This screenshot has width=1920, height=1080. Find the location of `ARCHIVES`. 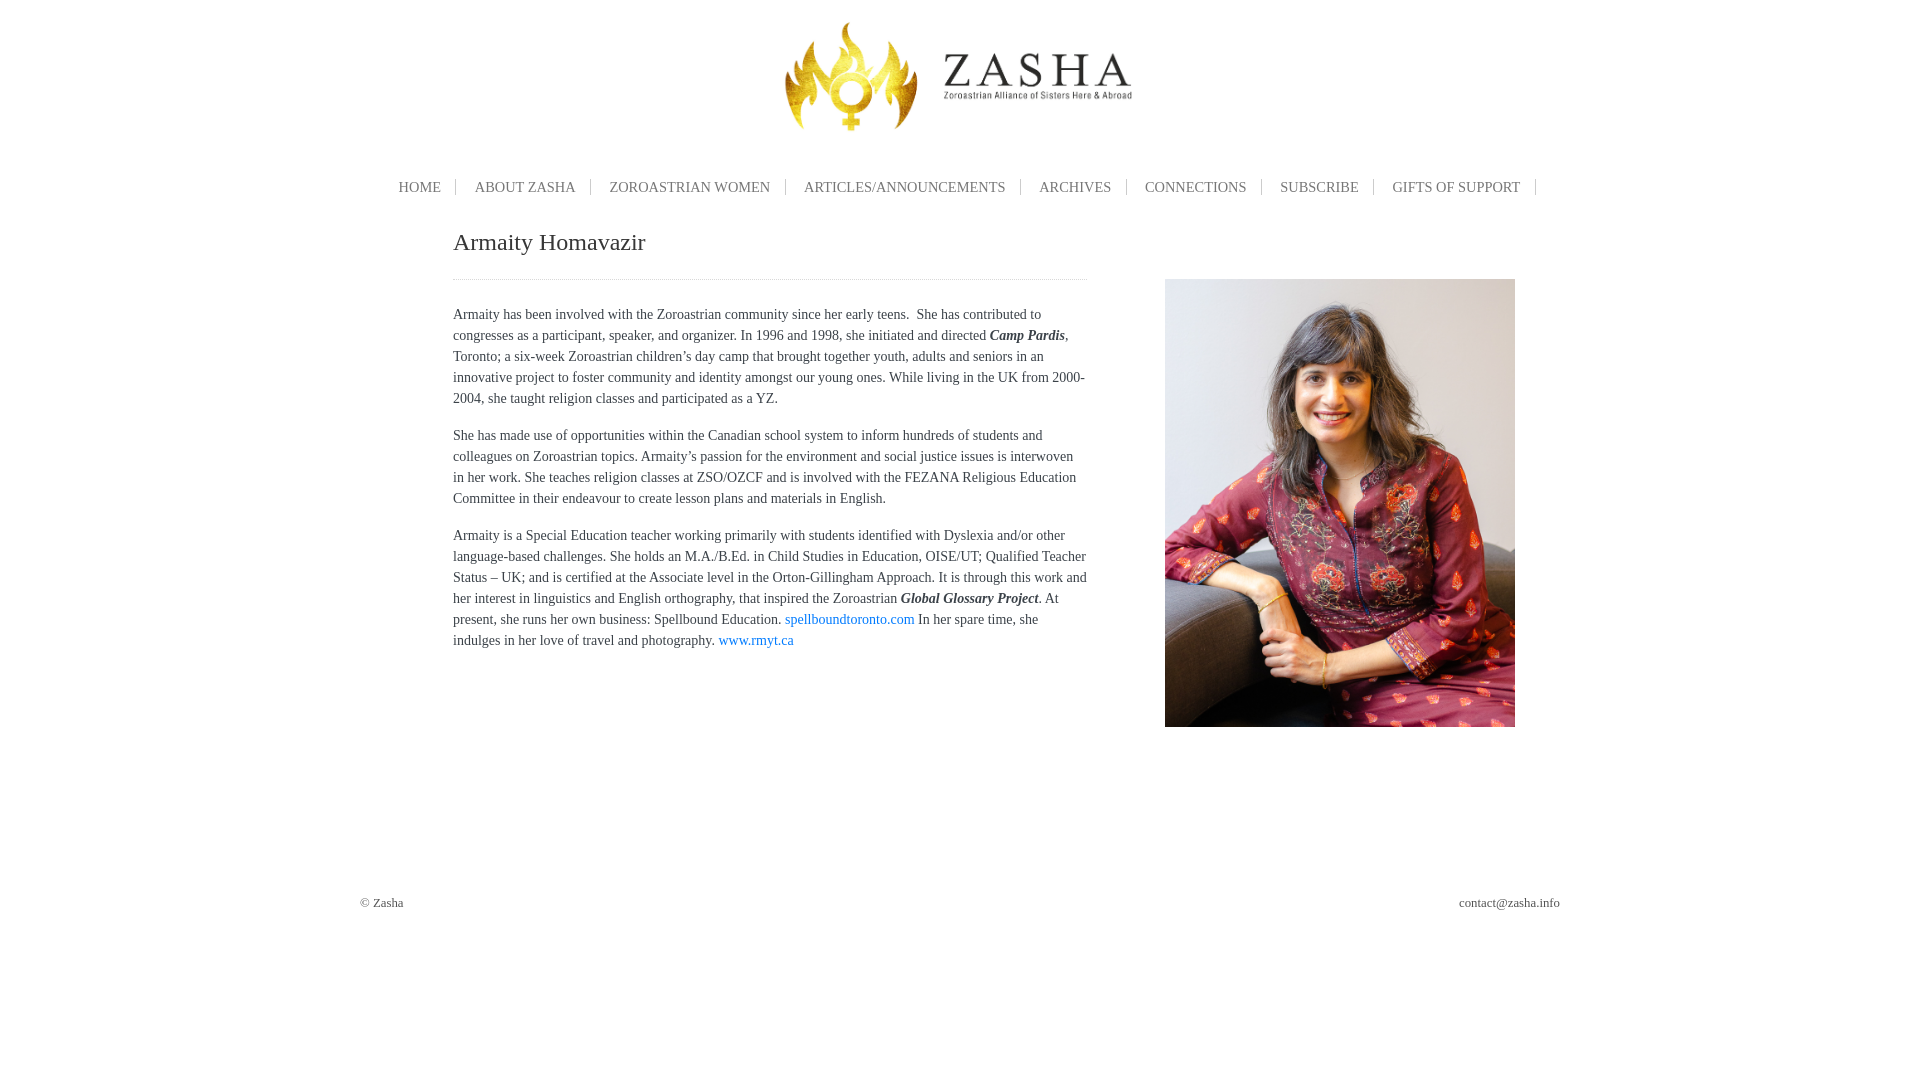

ARCHIVES is located at coordinates (1076, 187).